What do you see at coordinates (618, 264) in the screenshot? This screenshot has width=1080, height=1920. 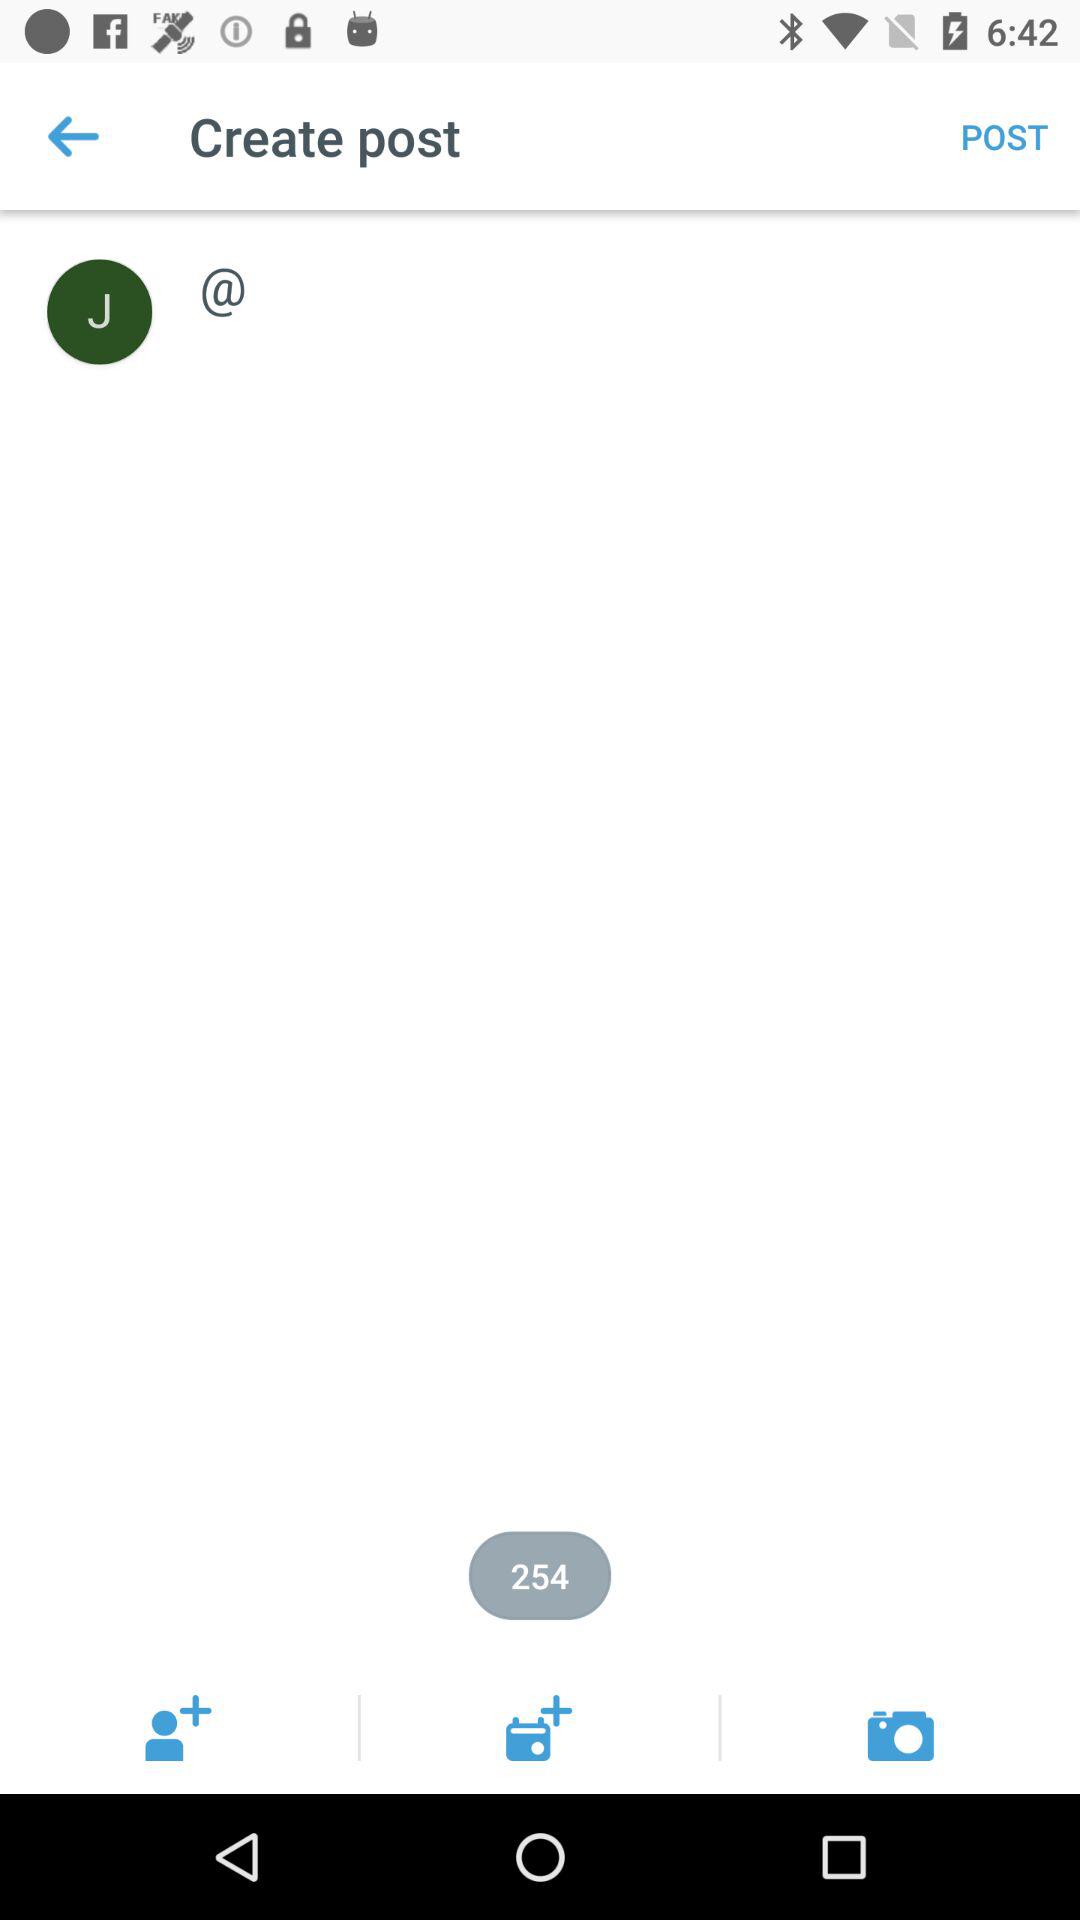 I see `select icon above 254 item` at bounding box center [618, 264].